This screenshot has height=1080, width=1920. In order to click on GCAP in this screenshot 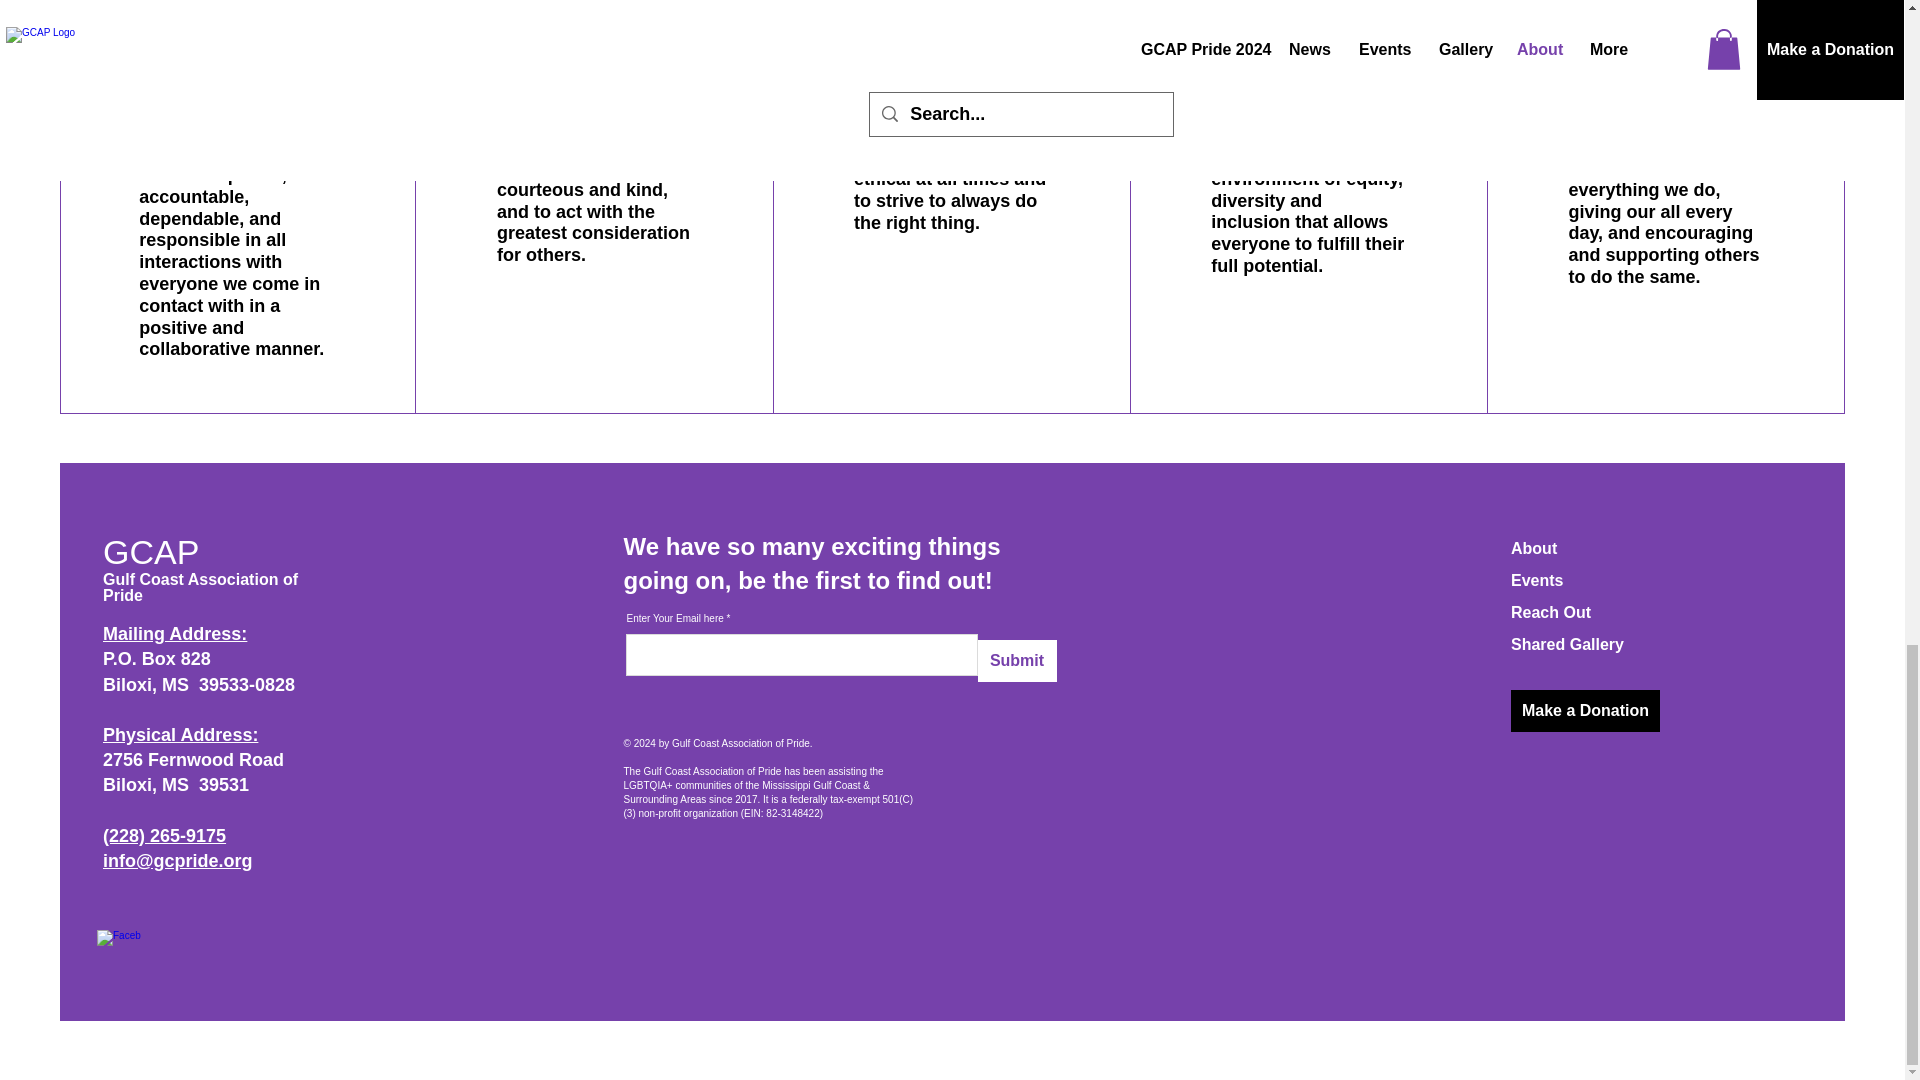, I will do `click(151, 552)`.